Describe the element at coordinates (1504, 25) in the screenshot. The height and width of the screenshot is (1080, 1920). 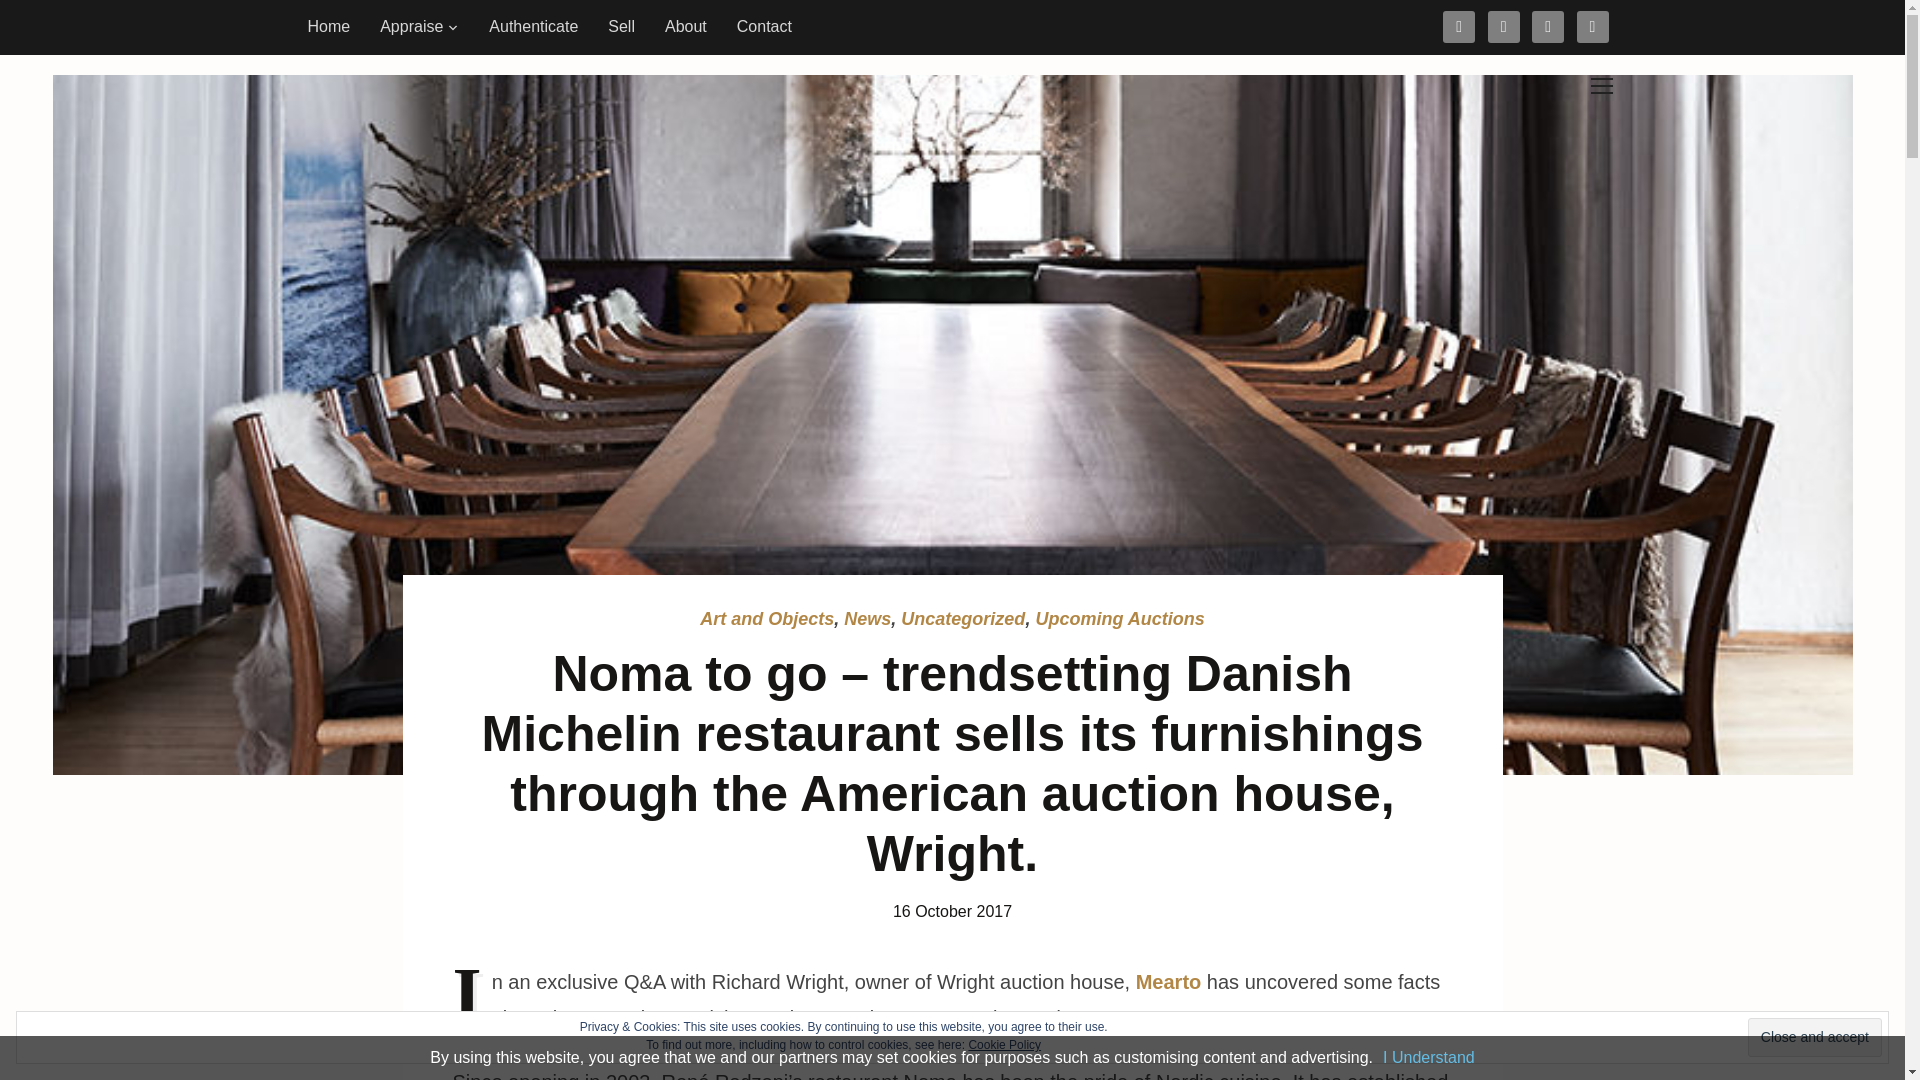
I see `twitter` at that location.